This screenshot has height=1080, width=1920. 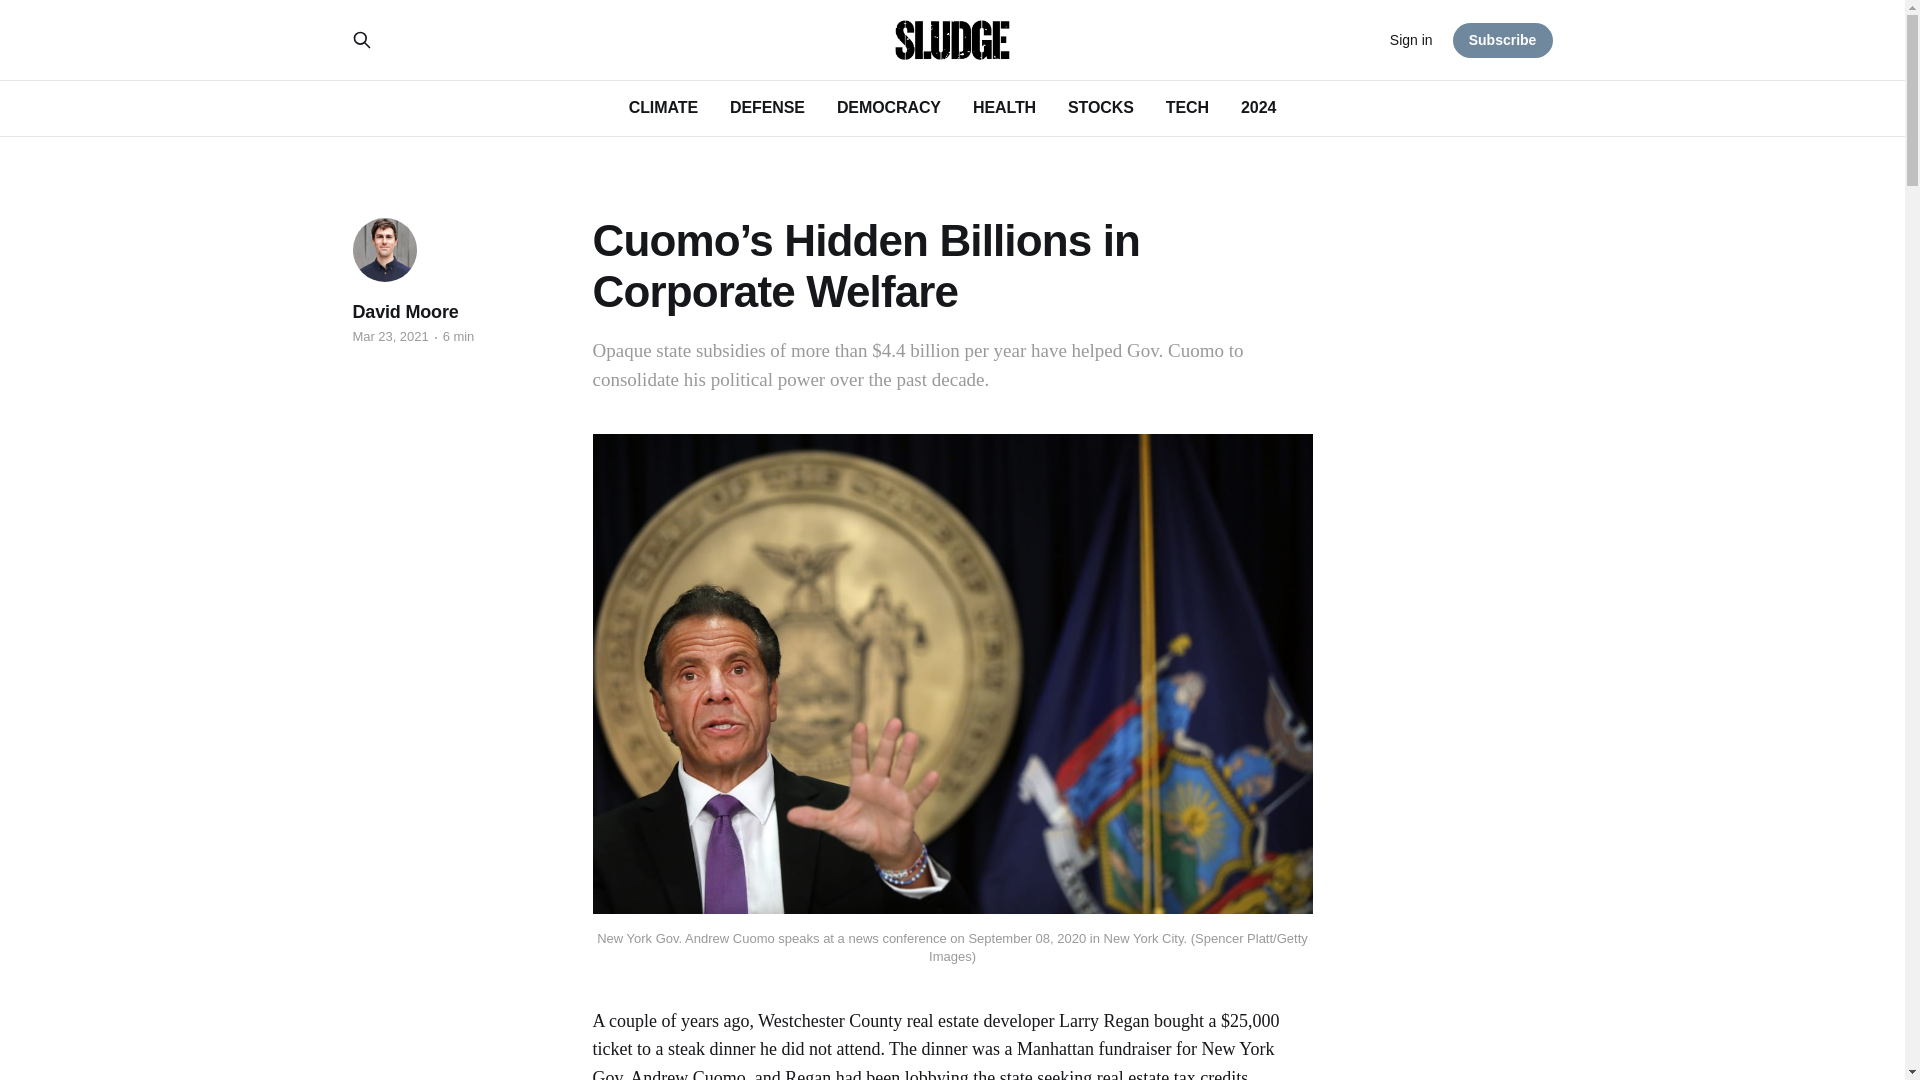 I want to click on DEMOCRACY, so click(x=888, y=107).